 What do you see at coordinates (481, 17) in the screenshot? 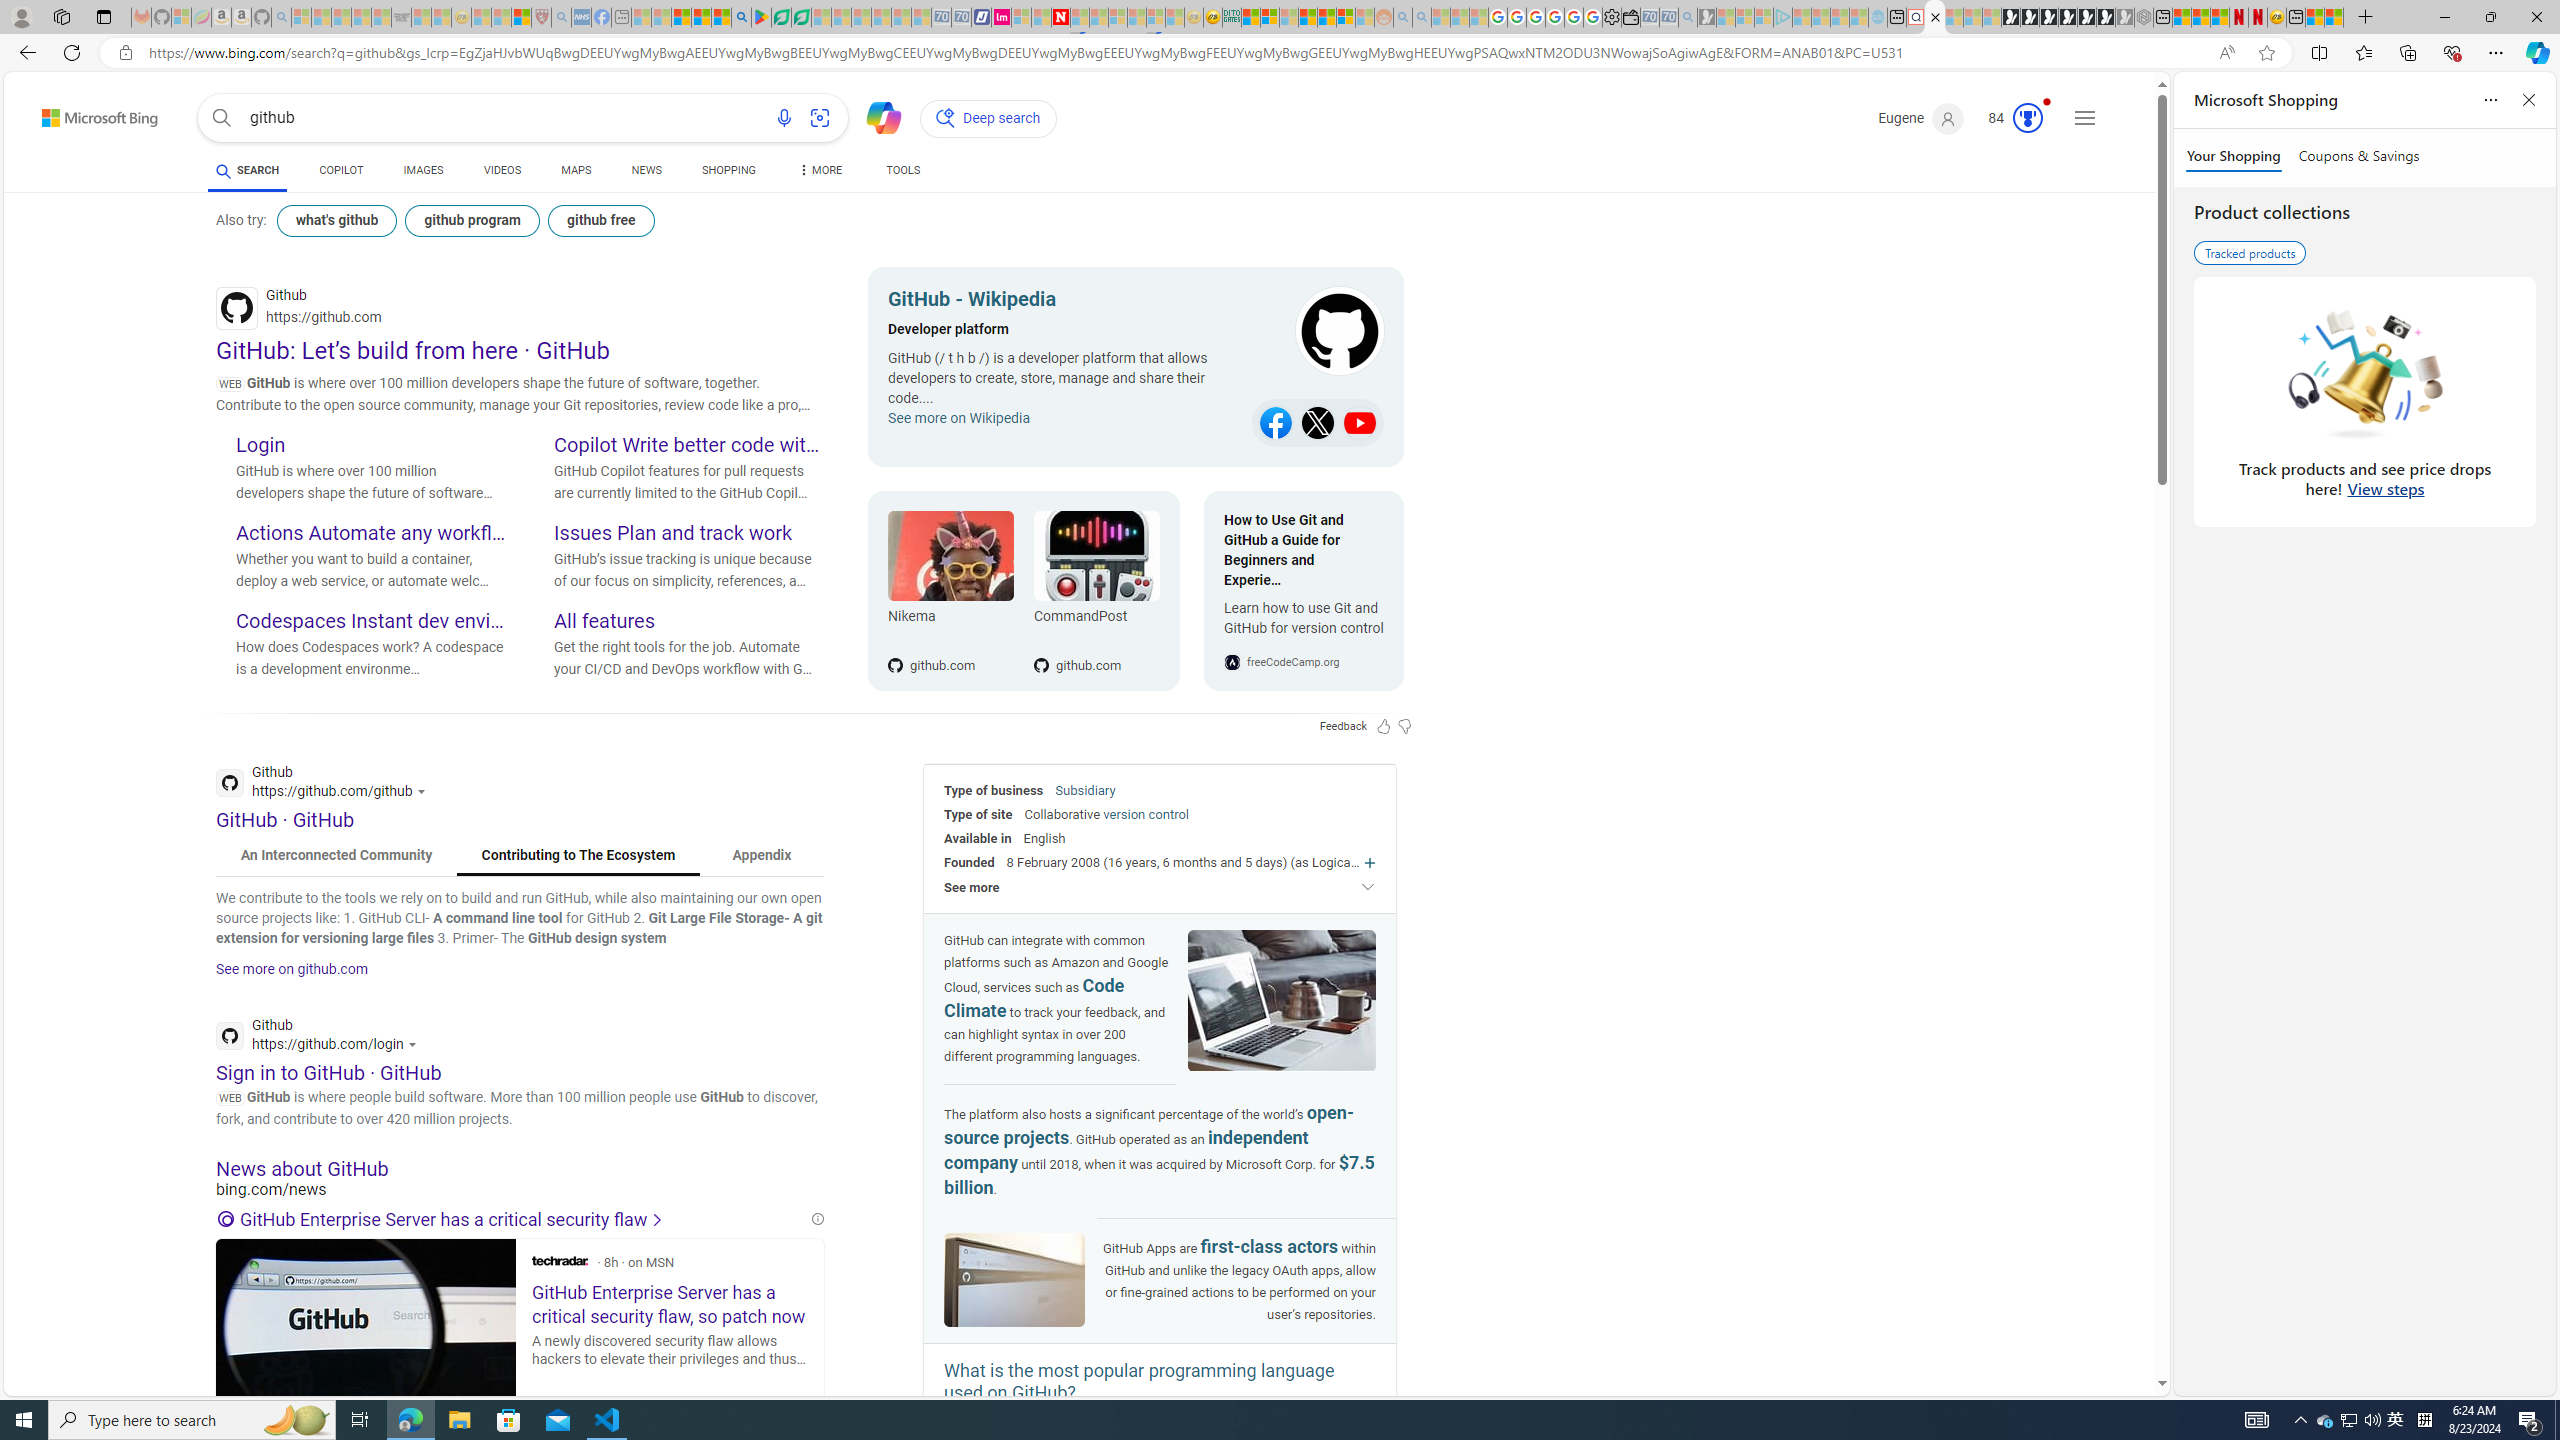
I see `Recipes - MSN - Sleeping` at bounding box center [481, 17].